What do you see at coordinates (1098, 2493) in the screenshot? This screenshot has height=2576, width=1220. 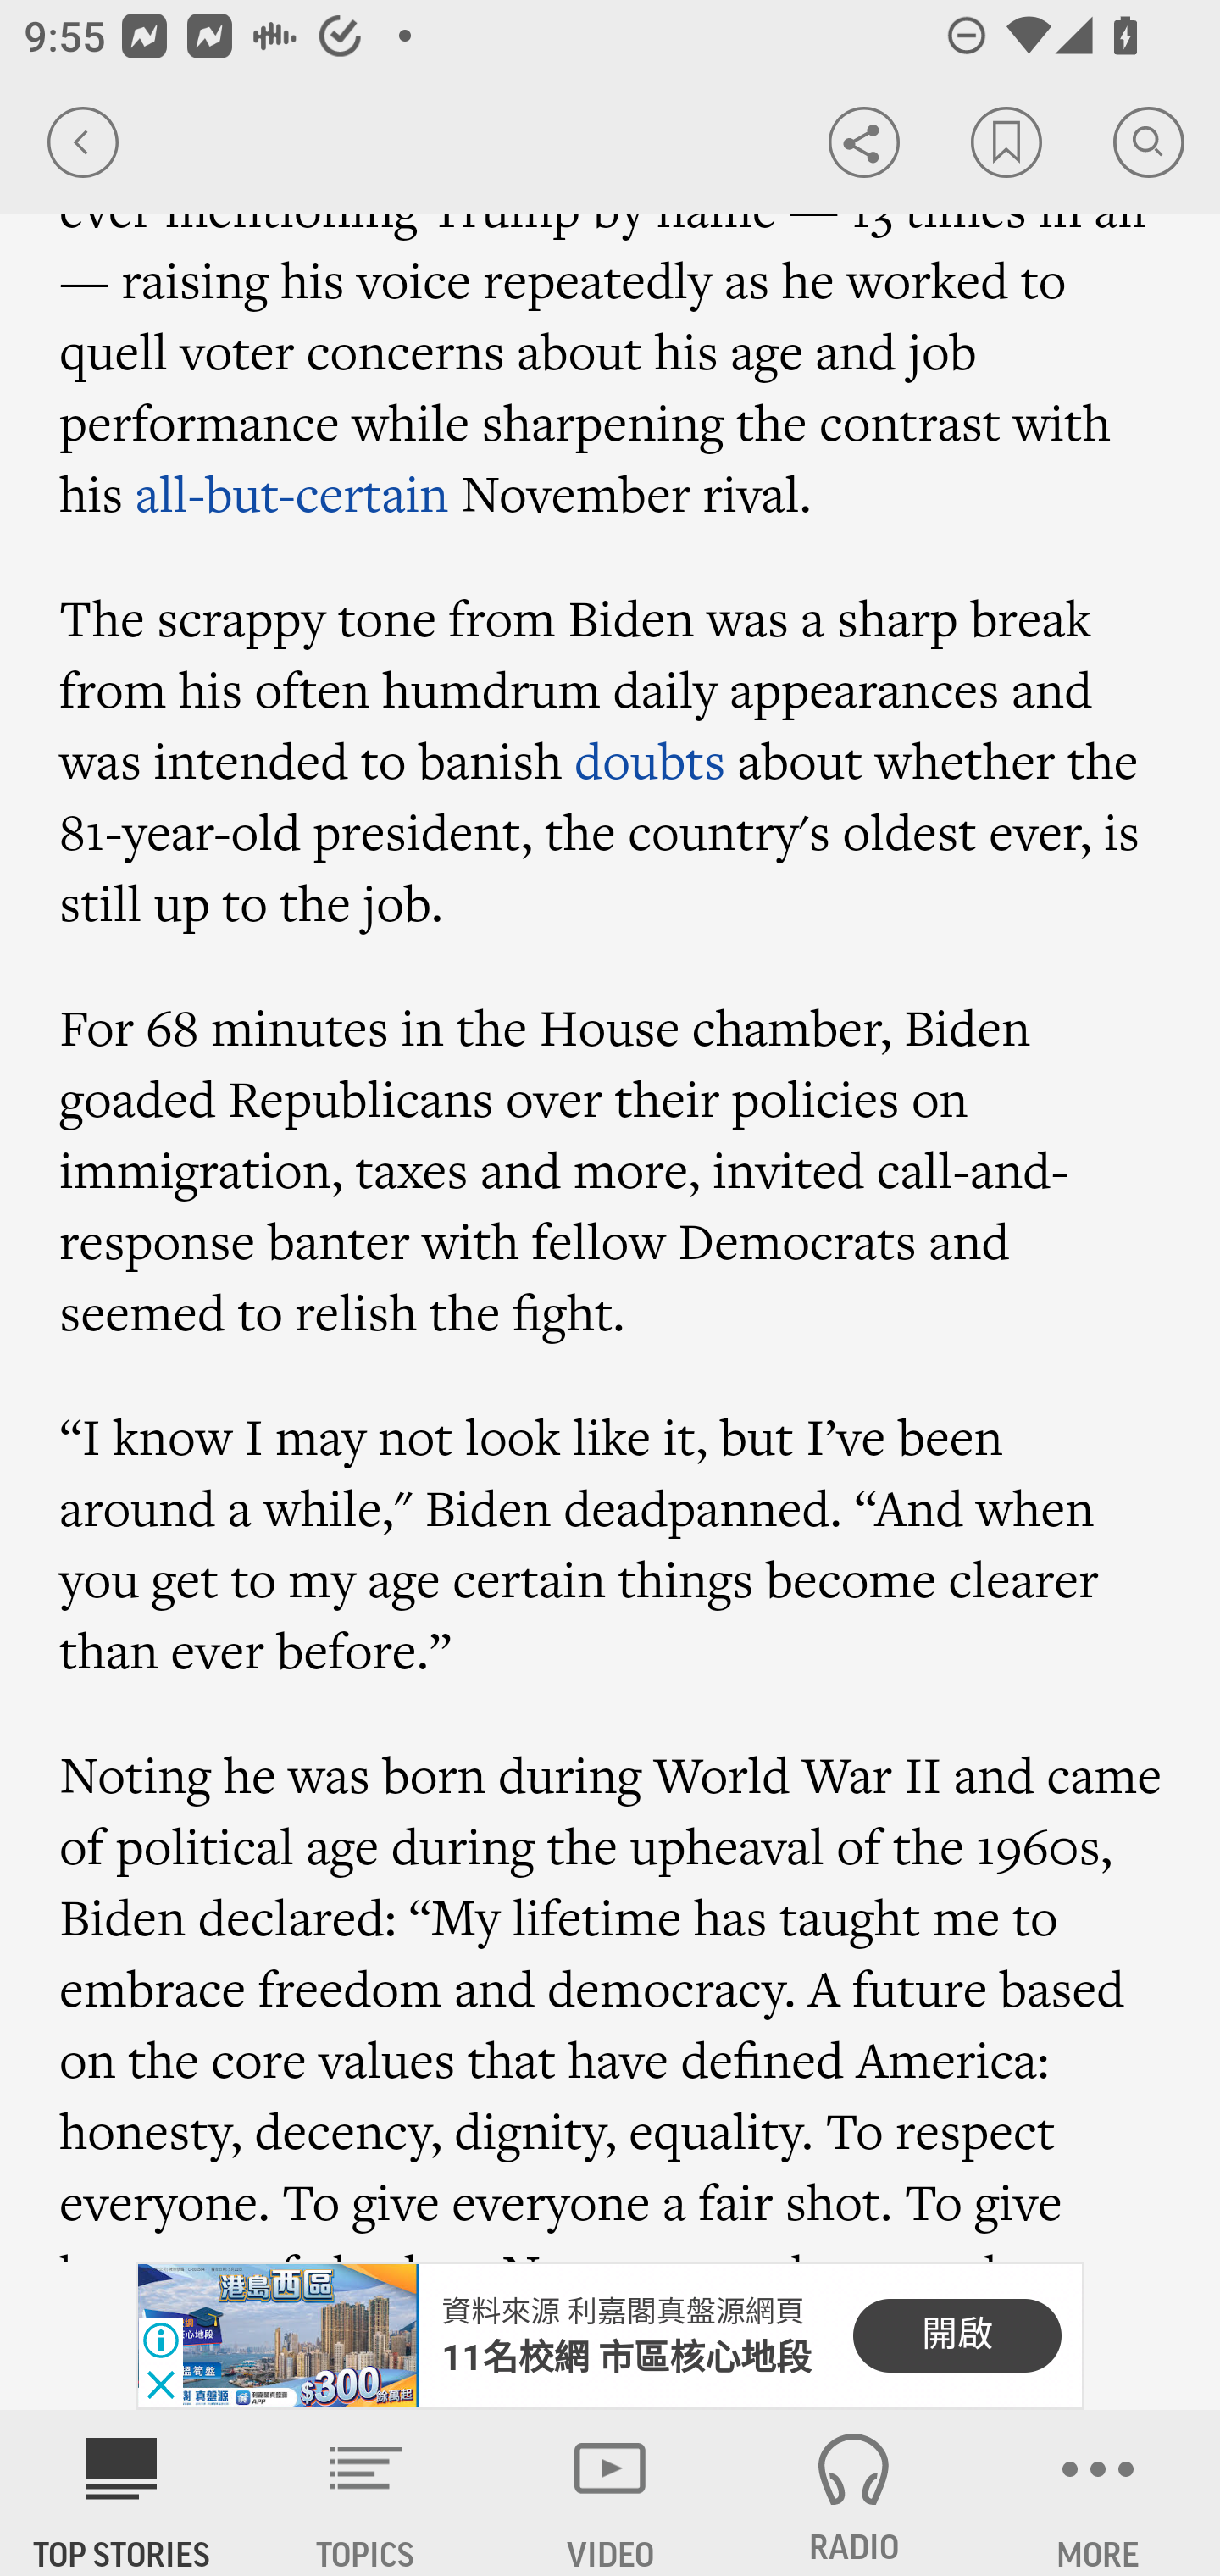 I see `MORE` at bounding box center [1098, 2493].